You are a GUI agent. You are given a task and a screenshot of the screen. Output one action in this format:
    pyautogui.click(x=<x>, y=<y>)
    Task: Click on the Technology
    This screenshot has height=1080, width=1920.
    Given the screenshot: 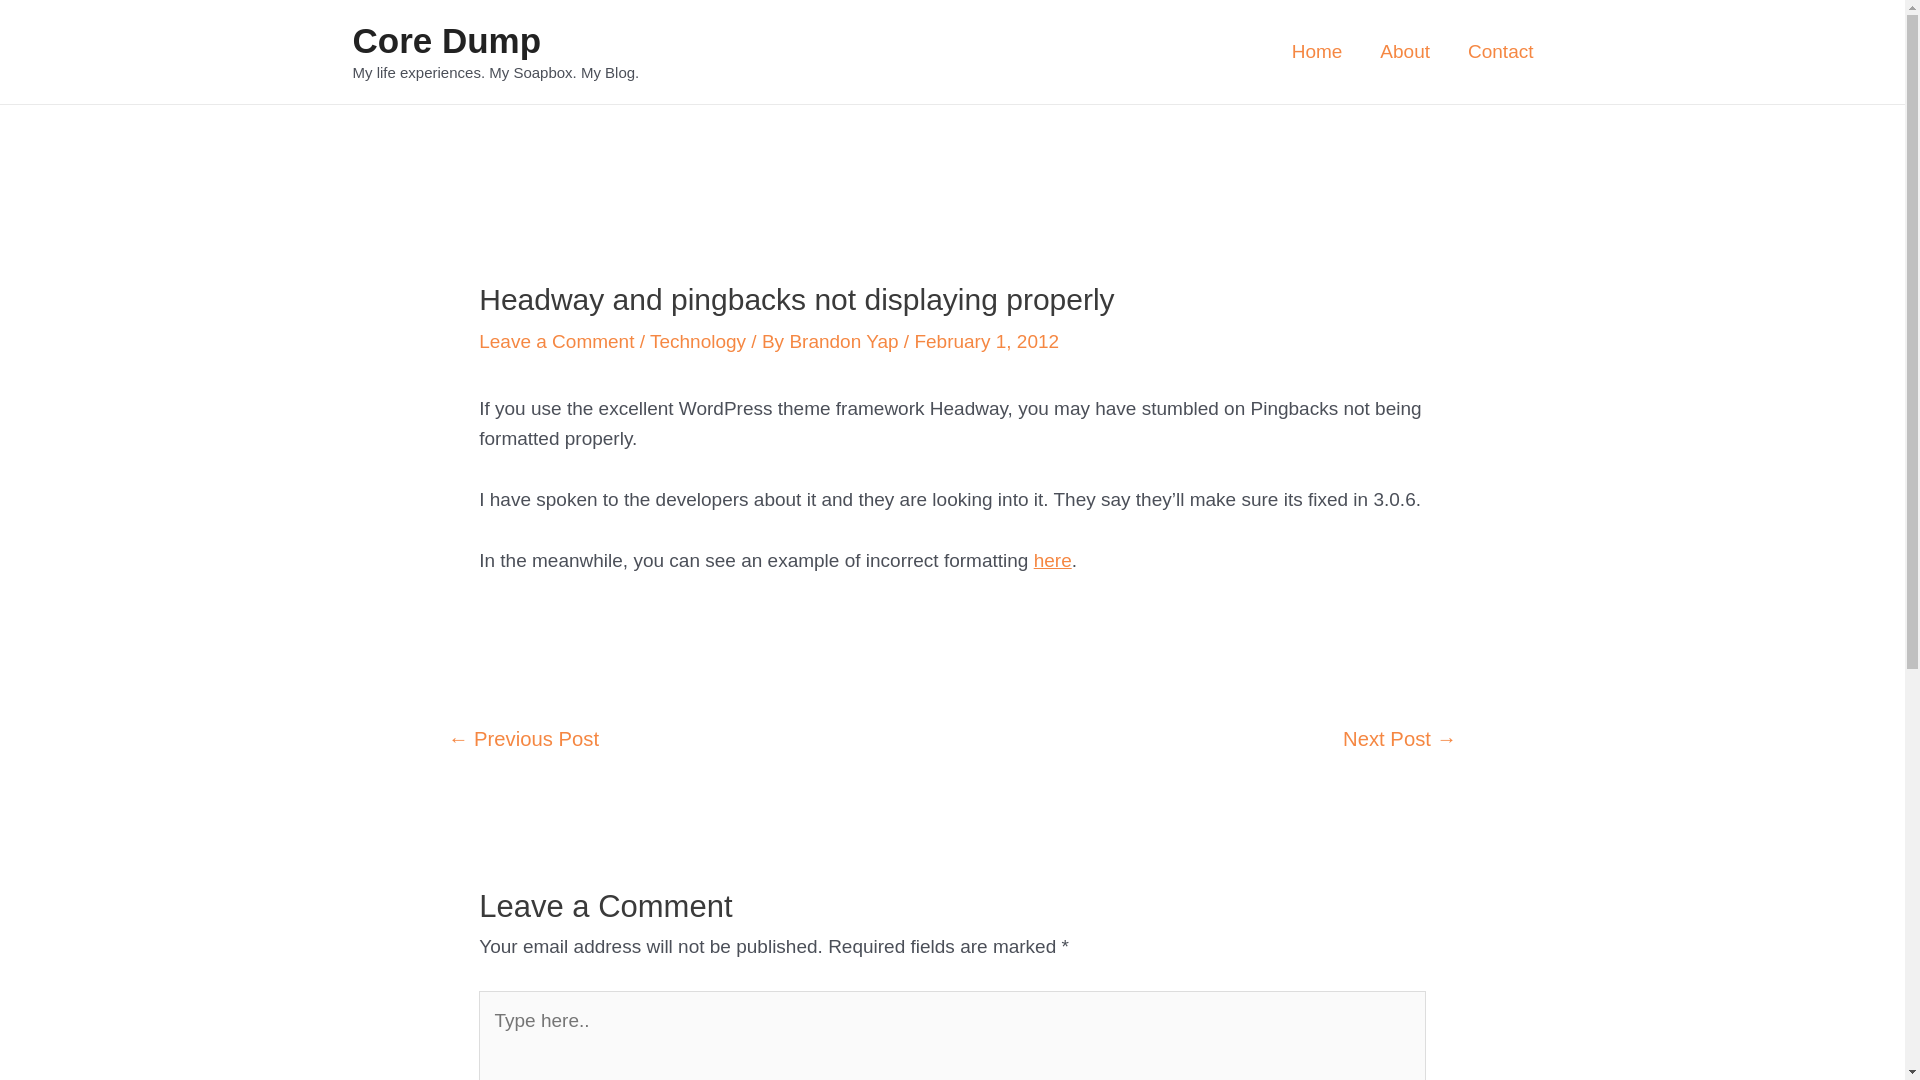 What is the action you would take?
    pyautogui.click(x=698, y=342)
    